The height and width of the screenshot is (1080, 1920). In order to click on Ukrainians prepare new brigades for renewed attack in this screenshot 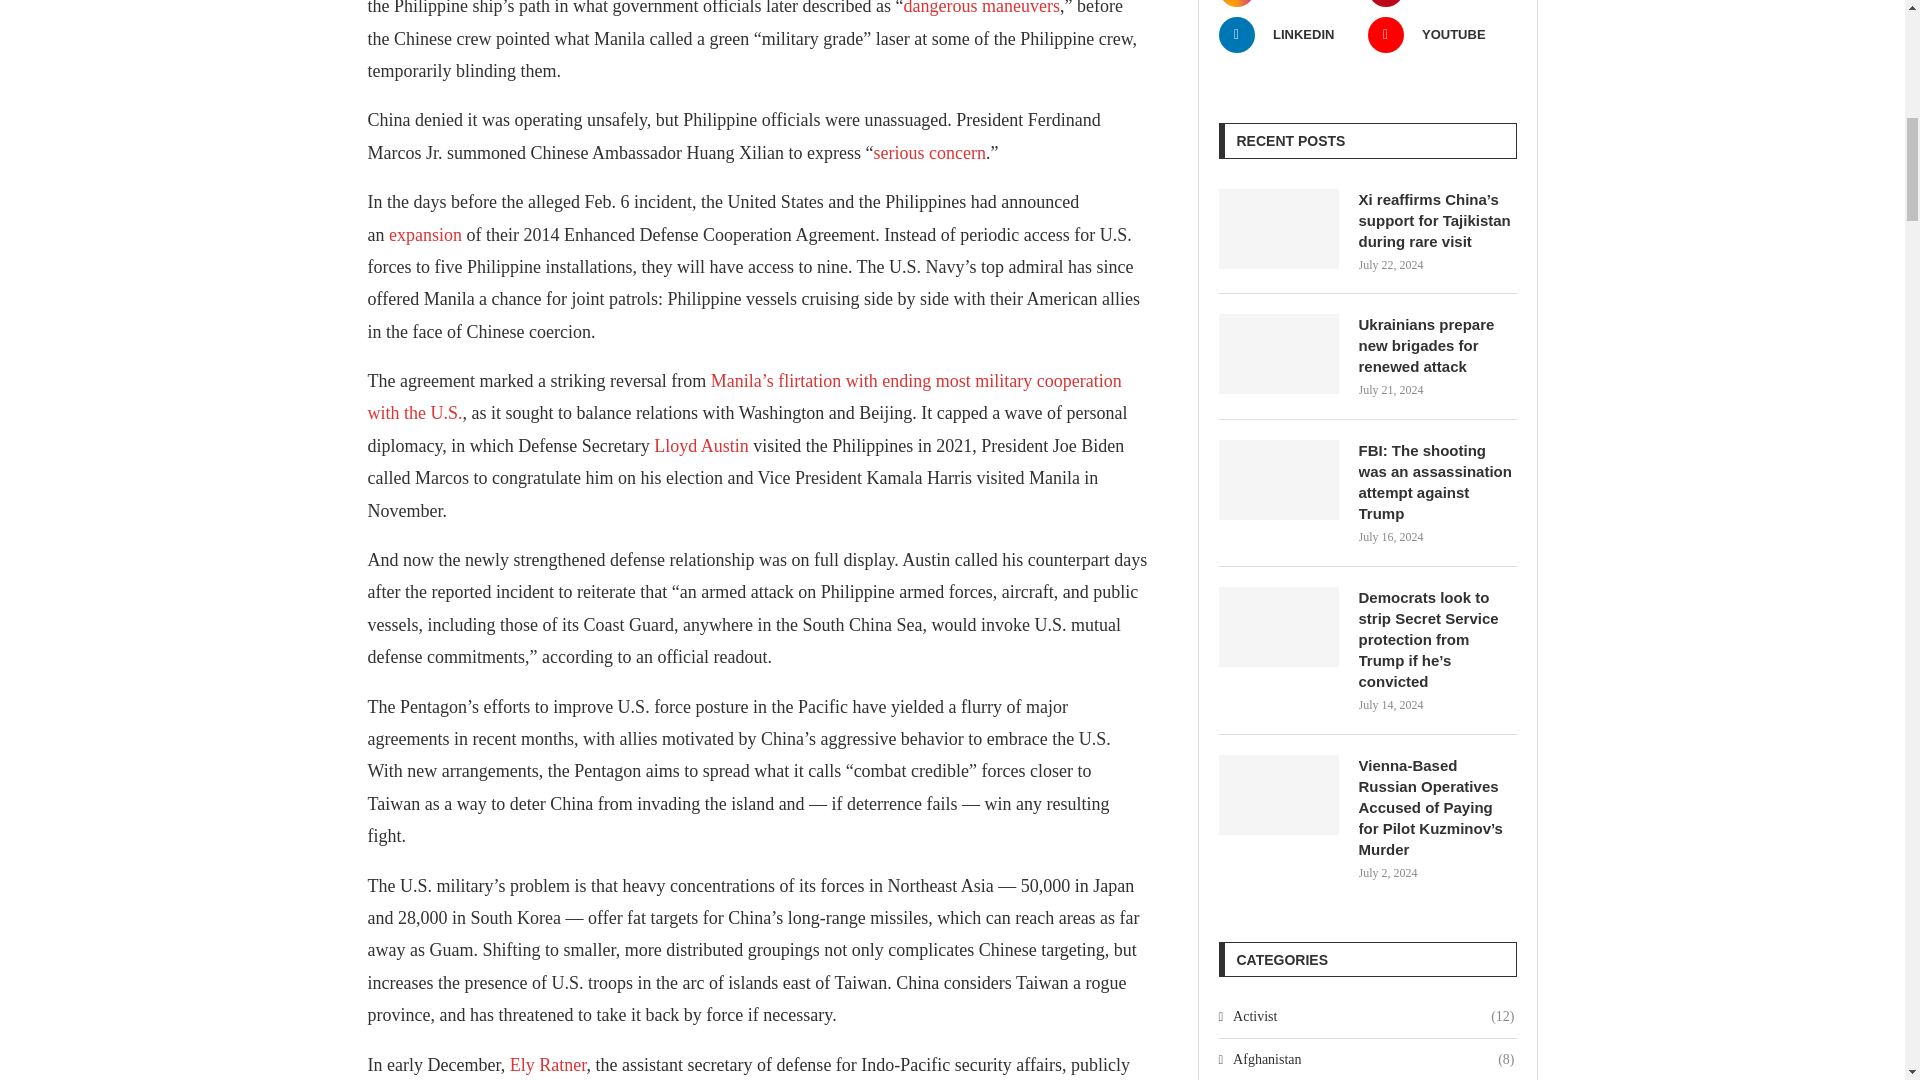, I will do `click(1278, 354)`.